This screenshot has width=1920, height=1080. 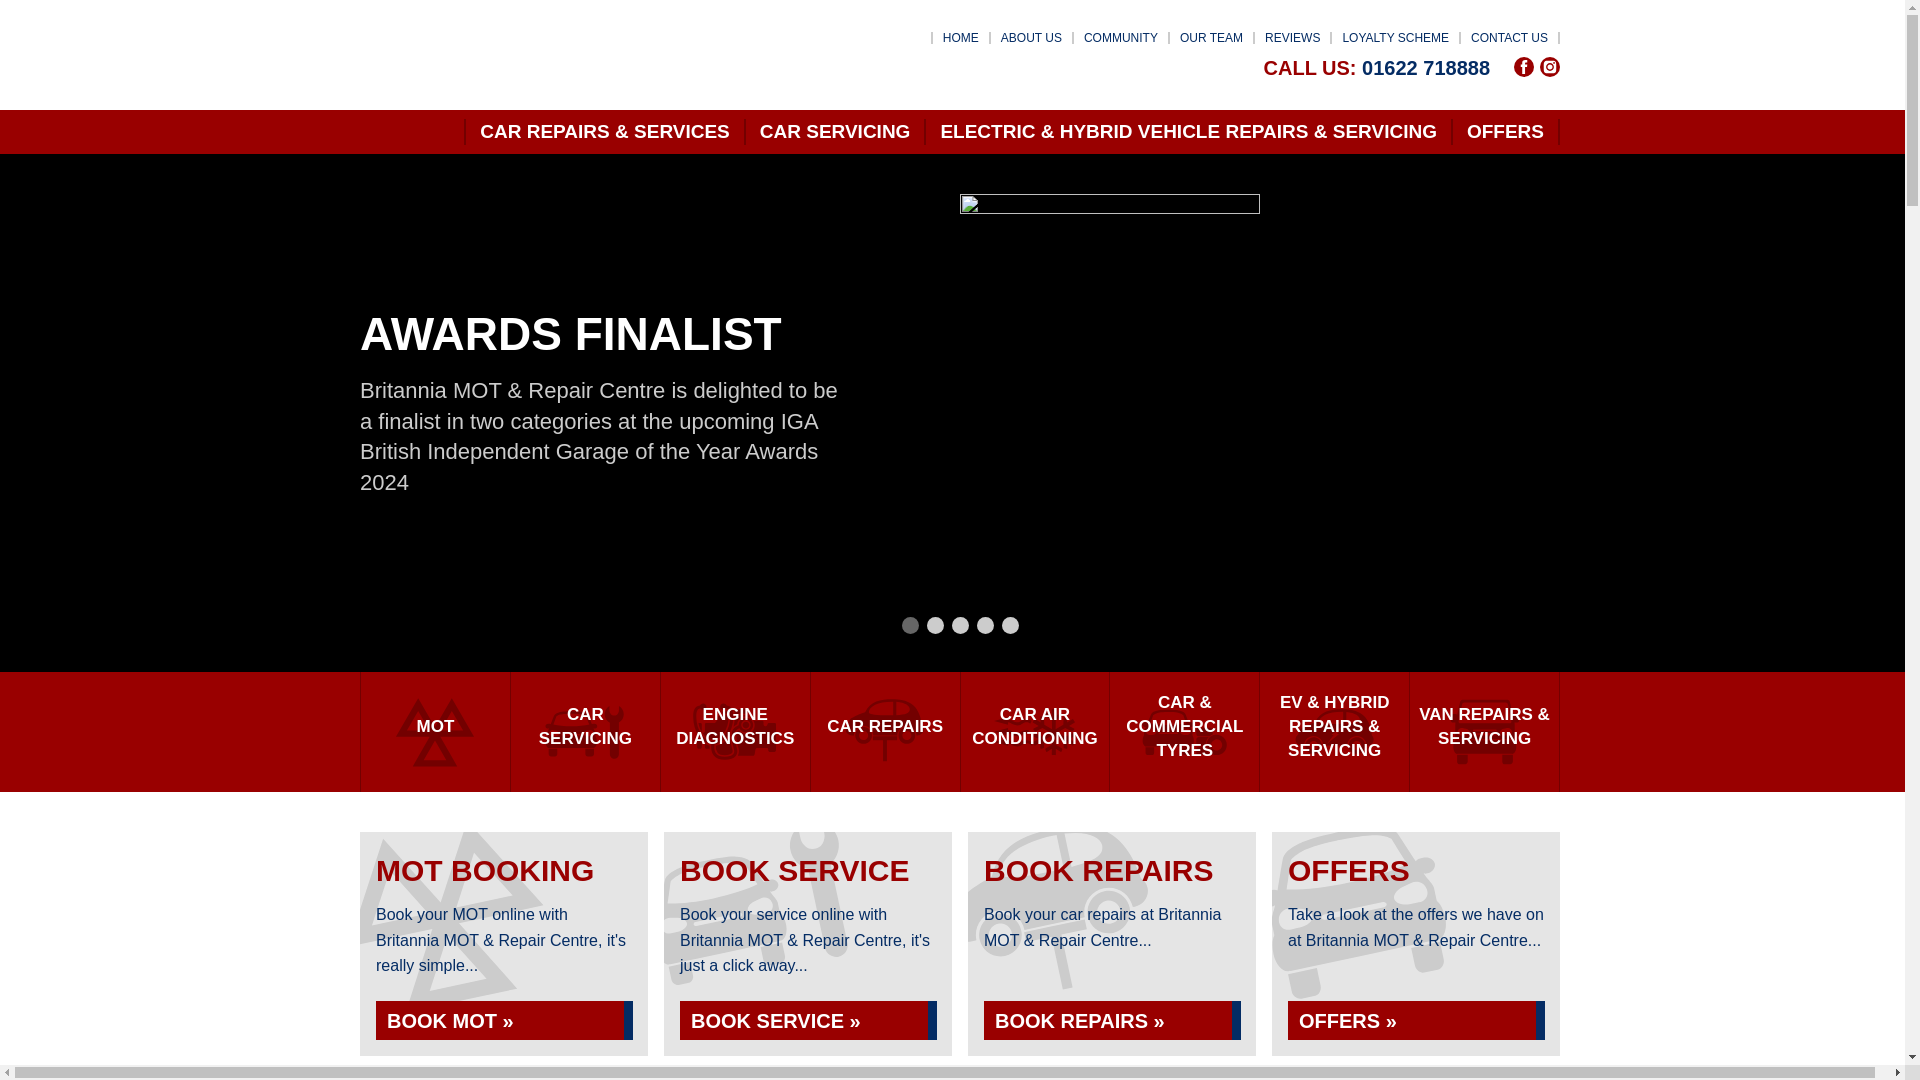 What do you see at coordinates (1030, 38) in the screenshot?
I see `ABOUT US` at bounding box center [1030, 38].